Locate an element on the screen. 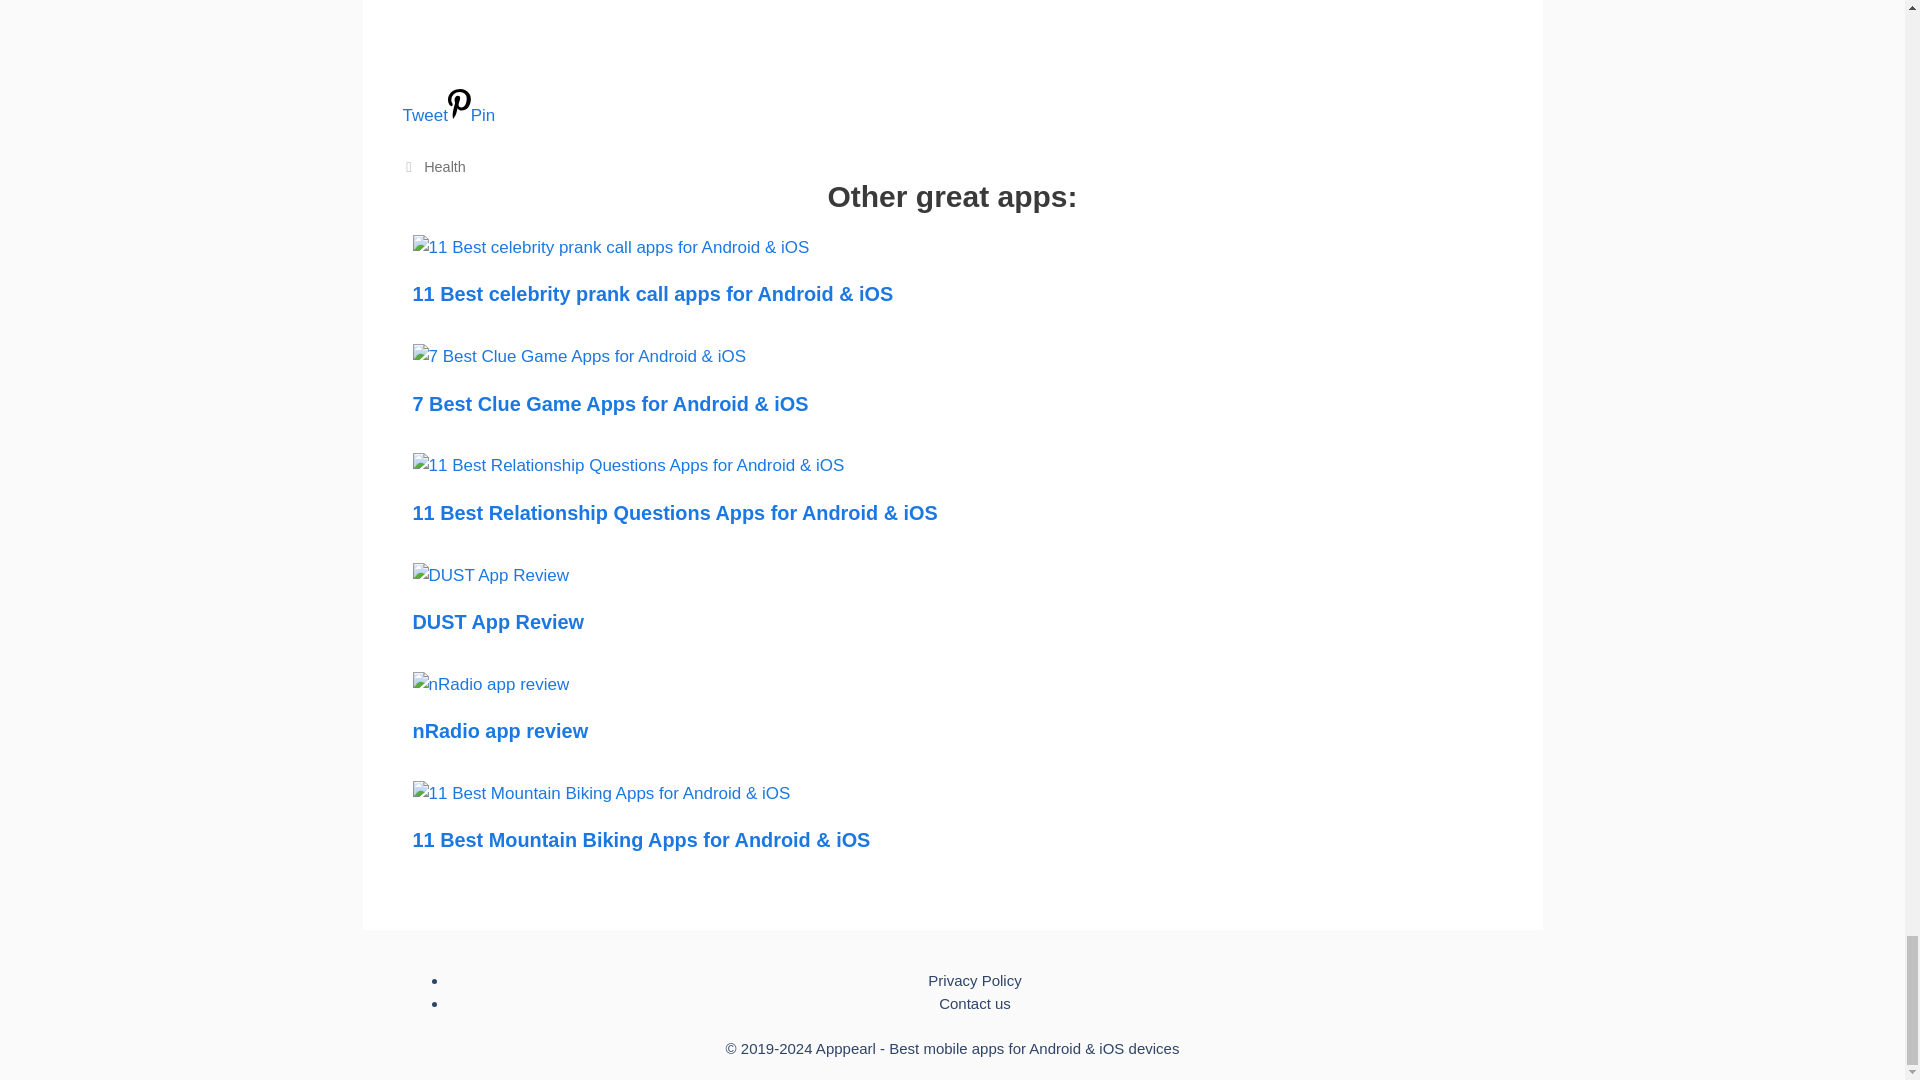 Image resolution: width=1920 pixels, height=1080 pixels. nRadio app review is located at coordinates (490, 684).